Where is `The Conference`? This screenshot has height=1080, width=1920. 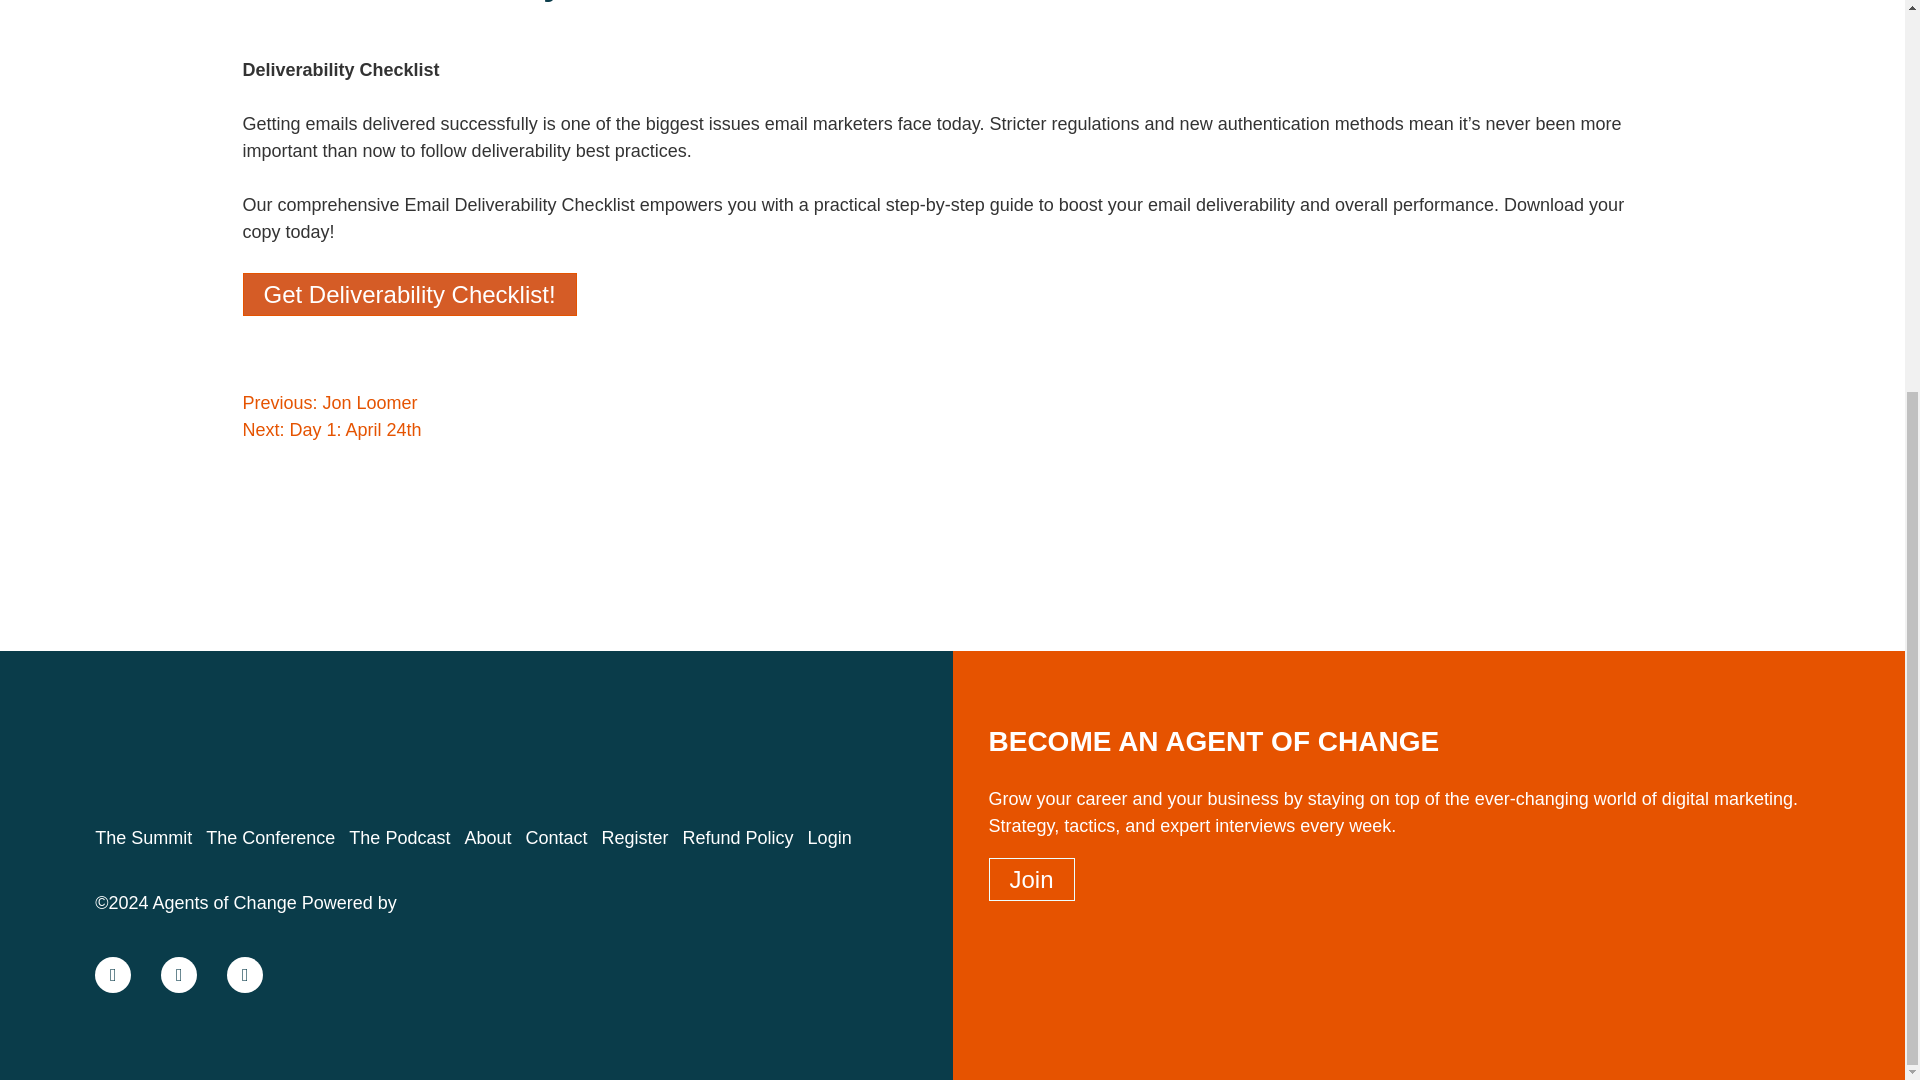 The Conference is located at coordinates (274, 838).